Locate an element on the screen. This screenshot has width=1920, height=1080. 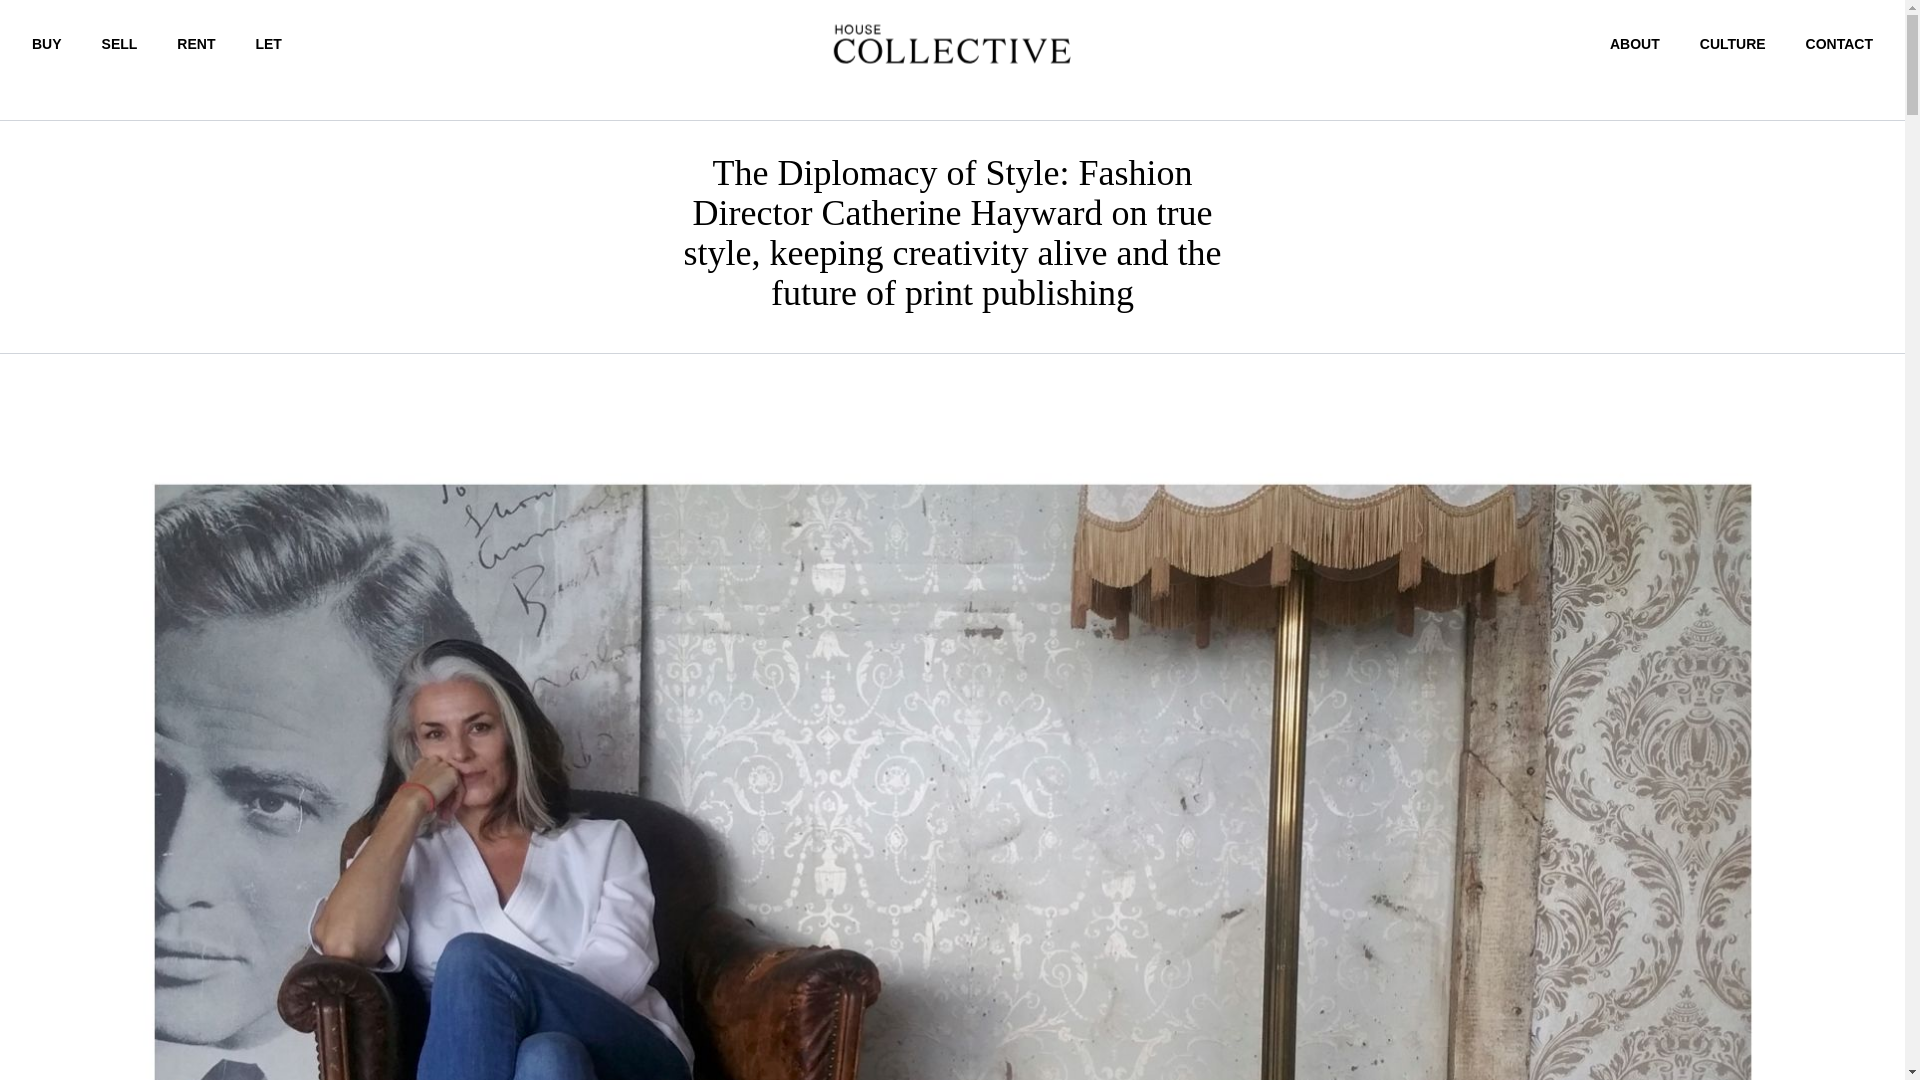
RENT is located at coordinates (196, 43).